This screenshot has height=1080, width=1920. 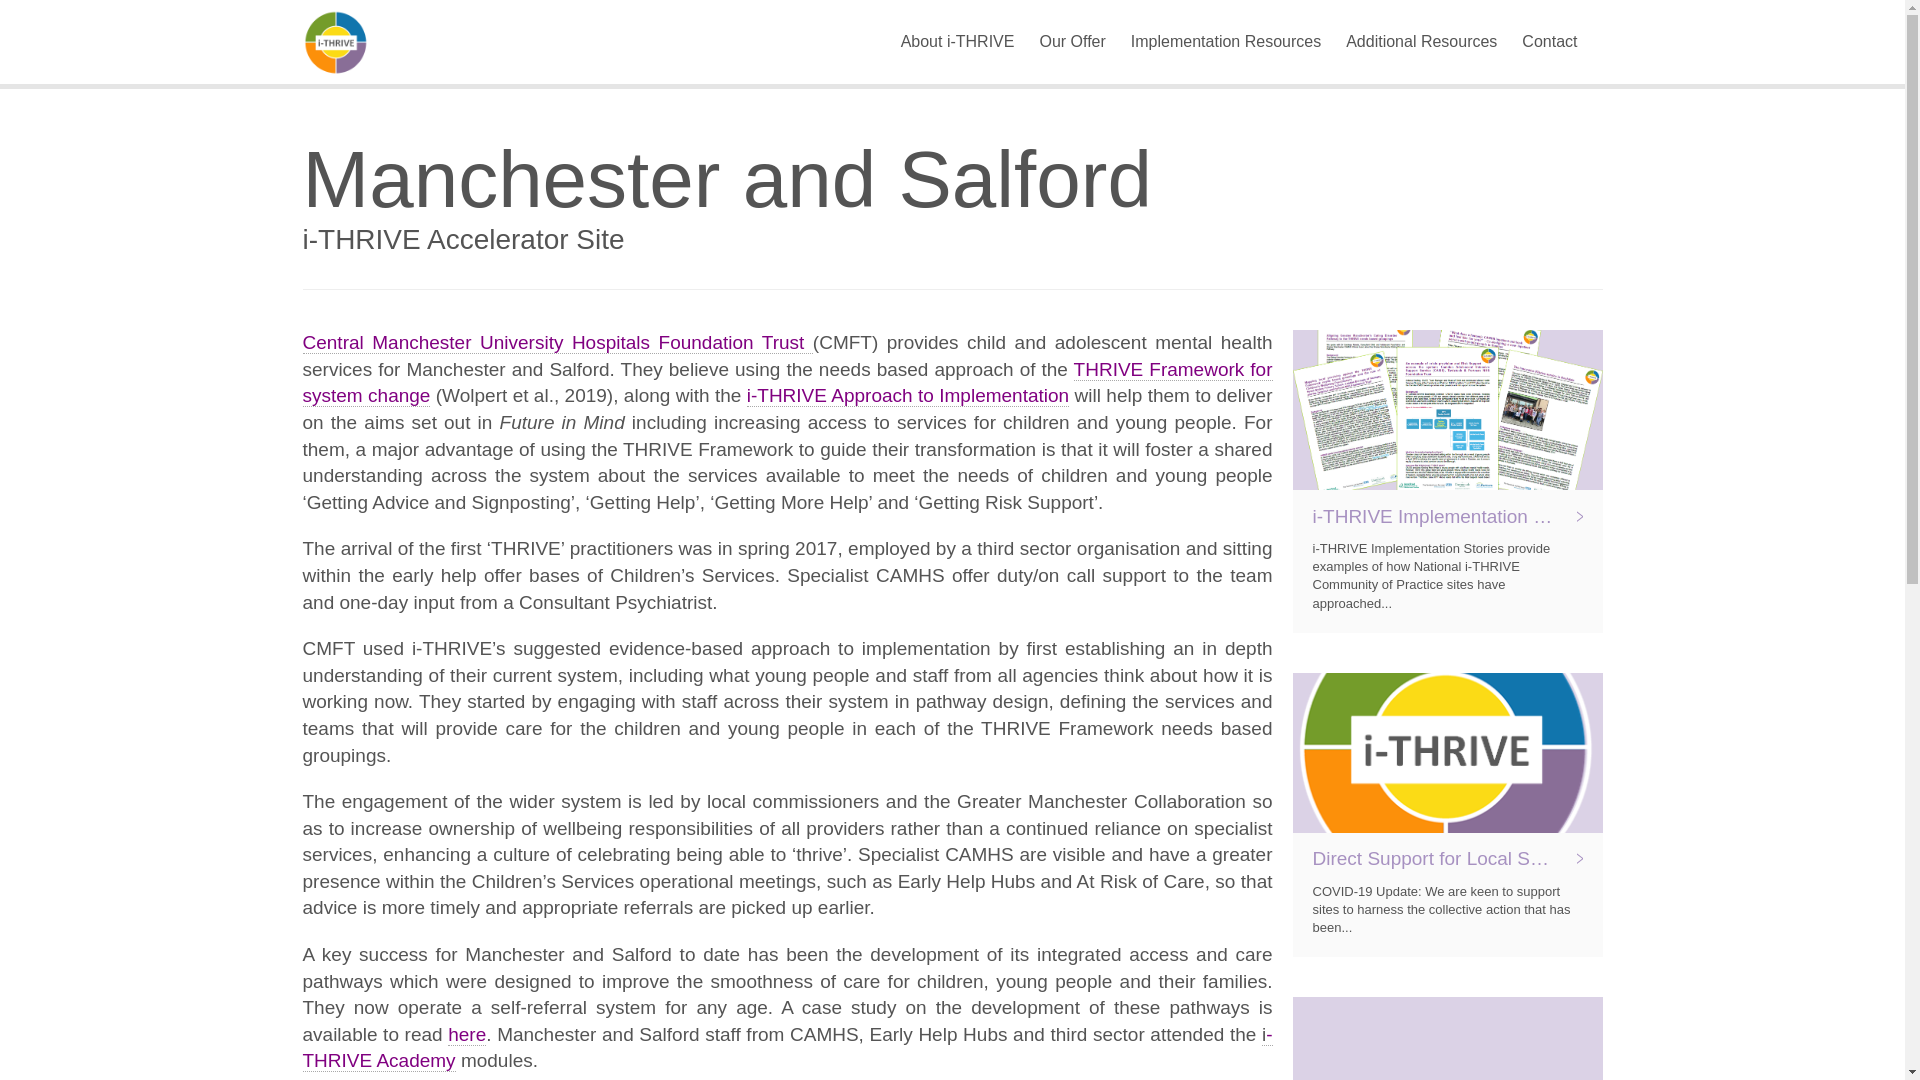 I want to click on View National i-THRIVE Community of Practice, so click(x=1446, y=1038).